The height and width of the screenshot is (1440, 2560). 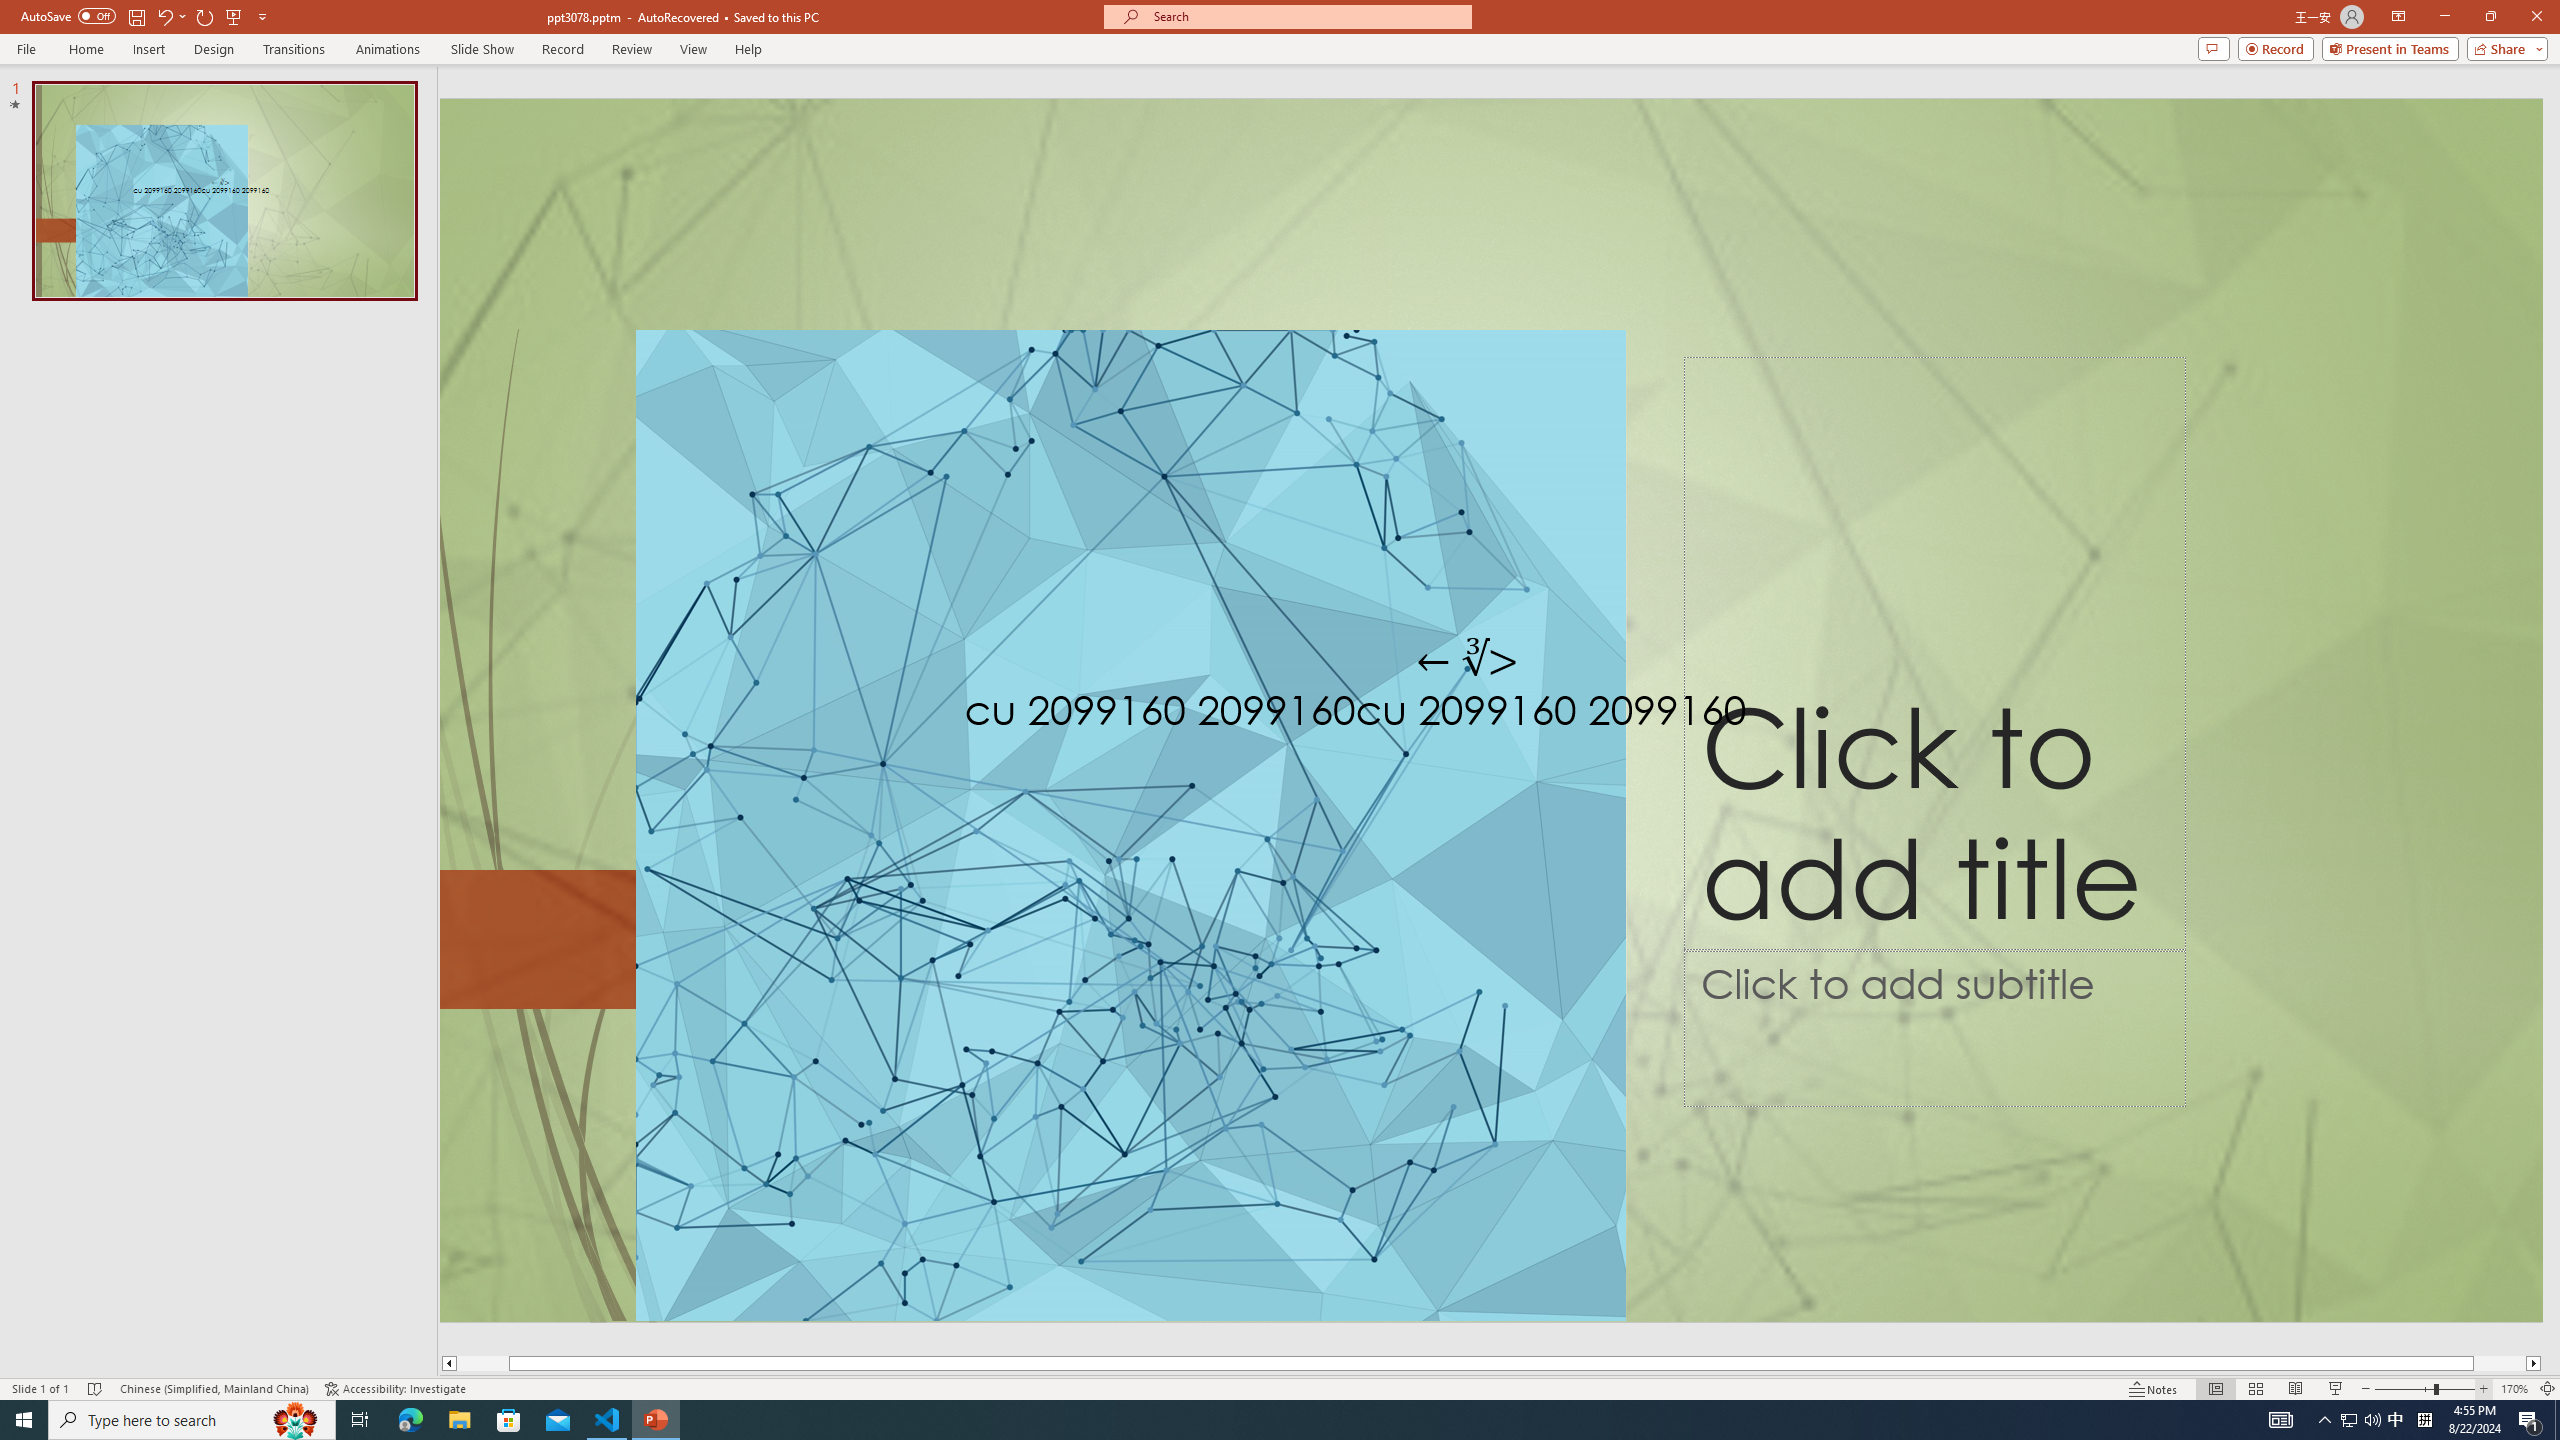 What do you see at coordinates (2514, 1389) in the screenshot?
I see `Zoom 170%` at bounding box center [2514, 1389].